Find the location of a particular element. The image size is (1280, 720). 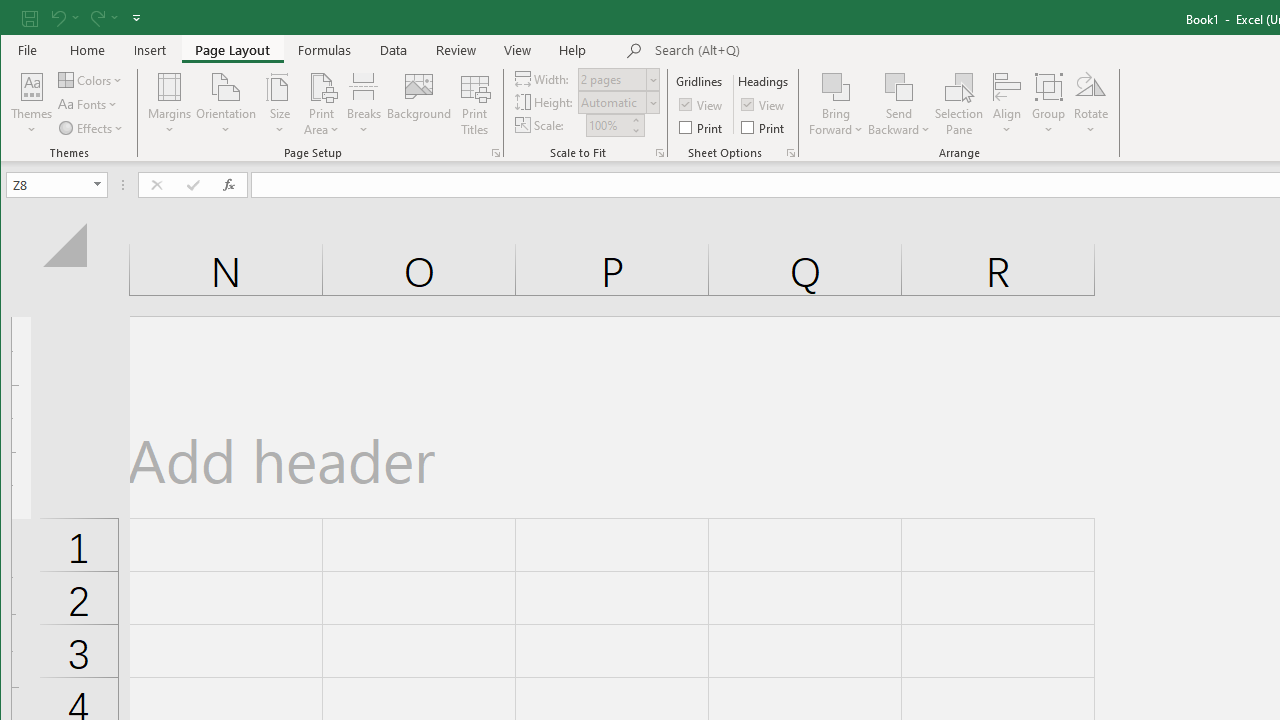

Print Titles is located at coordinates (475, 104).